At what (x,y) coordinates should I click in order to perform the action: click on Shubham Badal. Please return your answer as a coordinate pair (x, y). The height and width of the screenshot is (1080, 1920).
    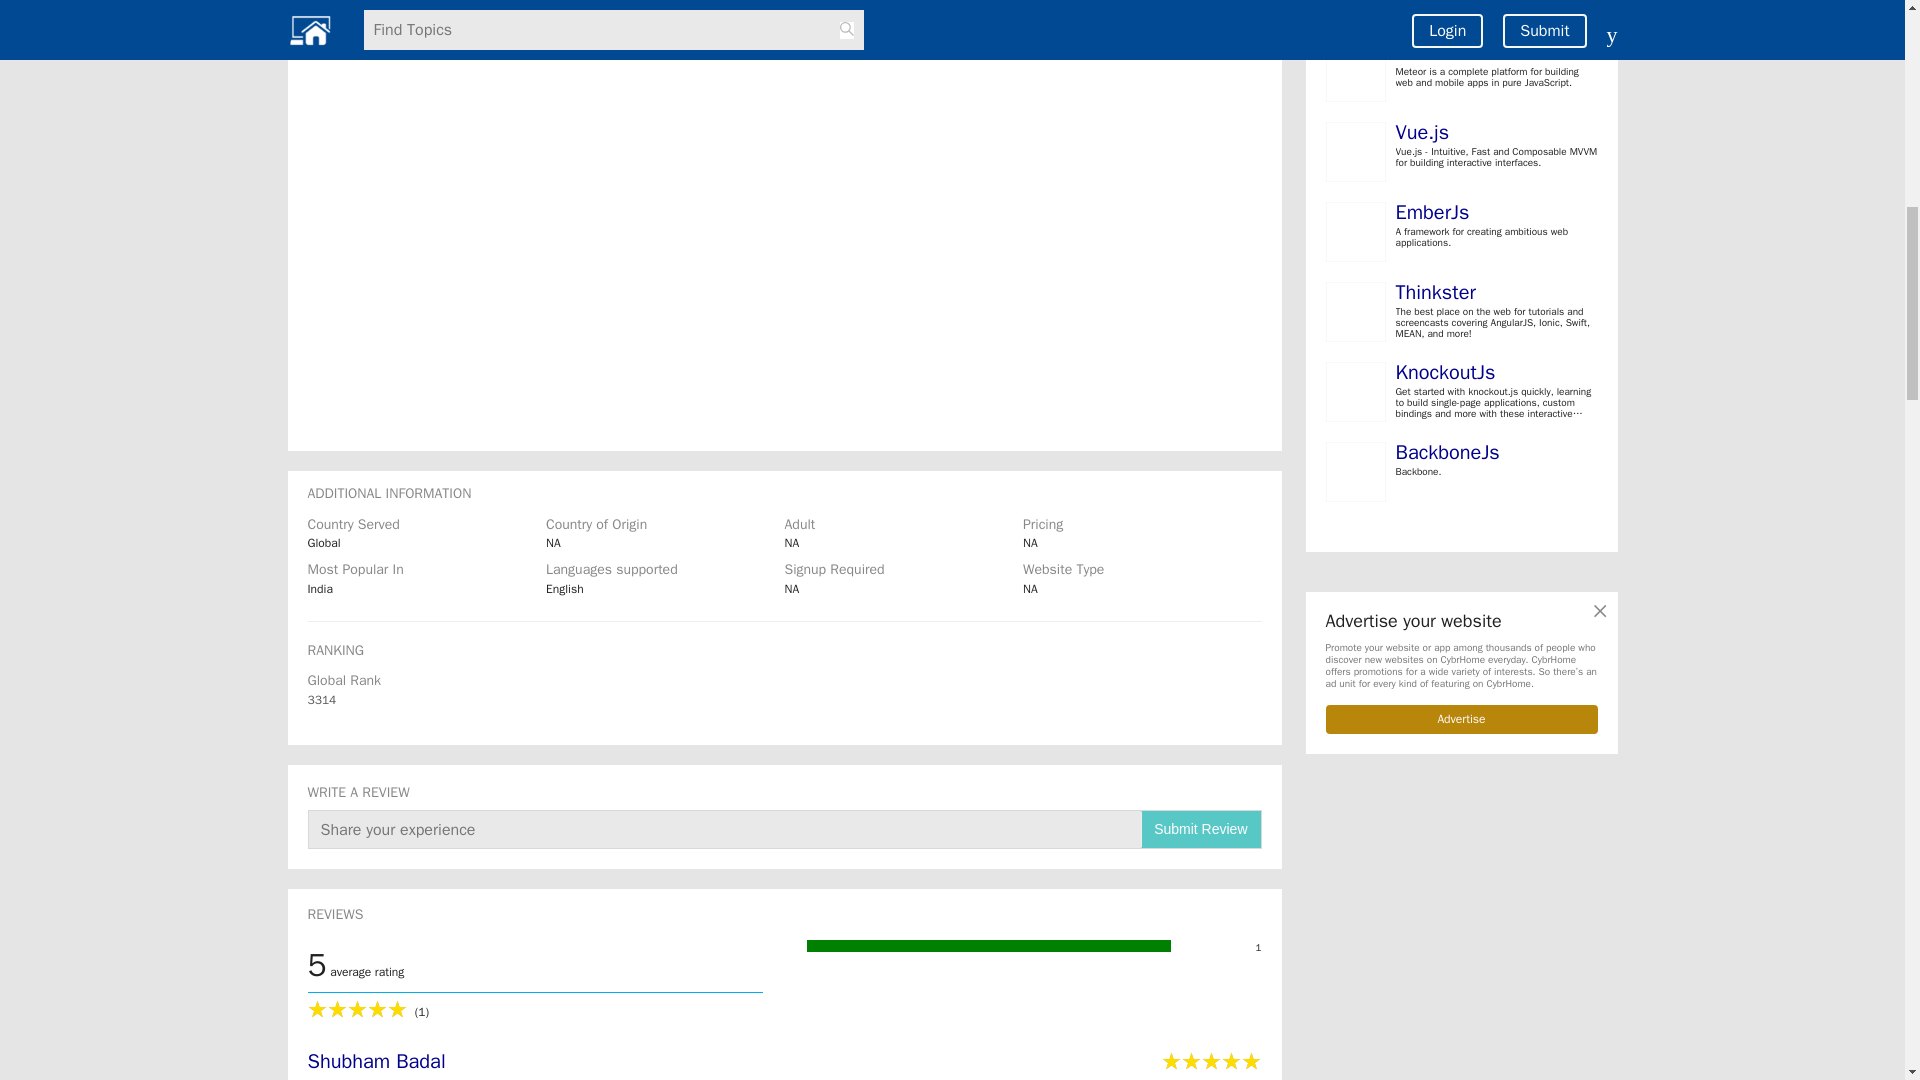
    Looking at the image, I should click on (641, 1064).